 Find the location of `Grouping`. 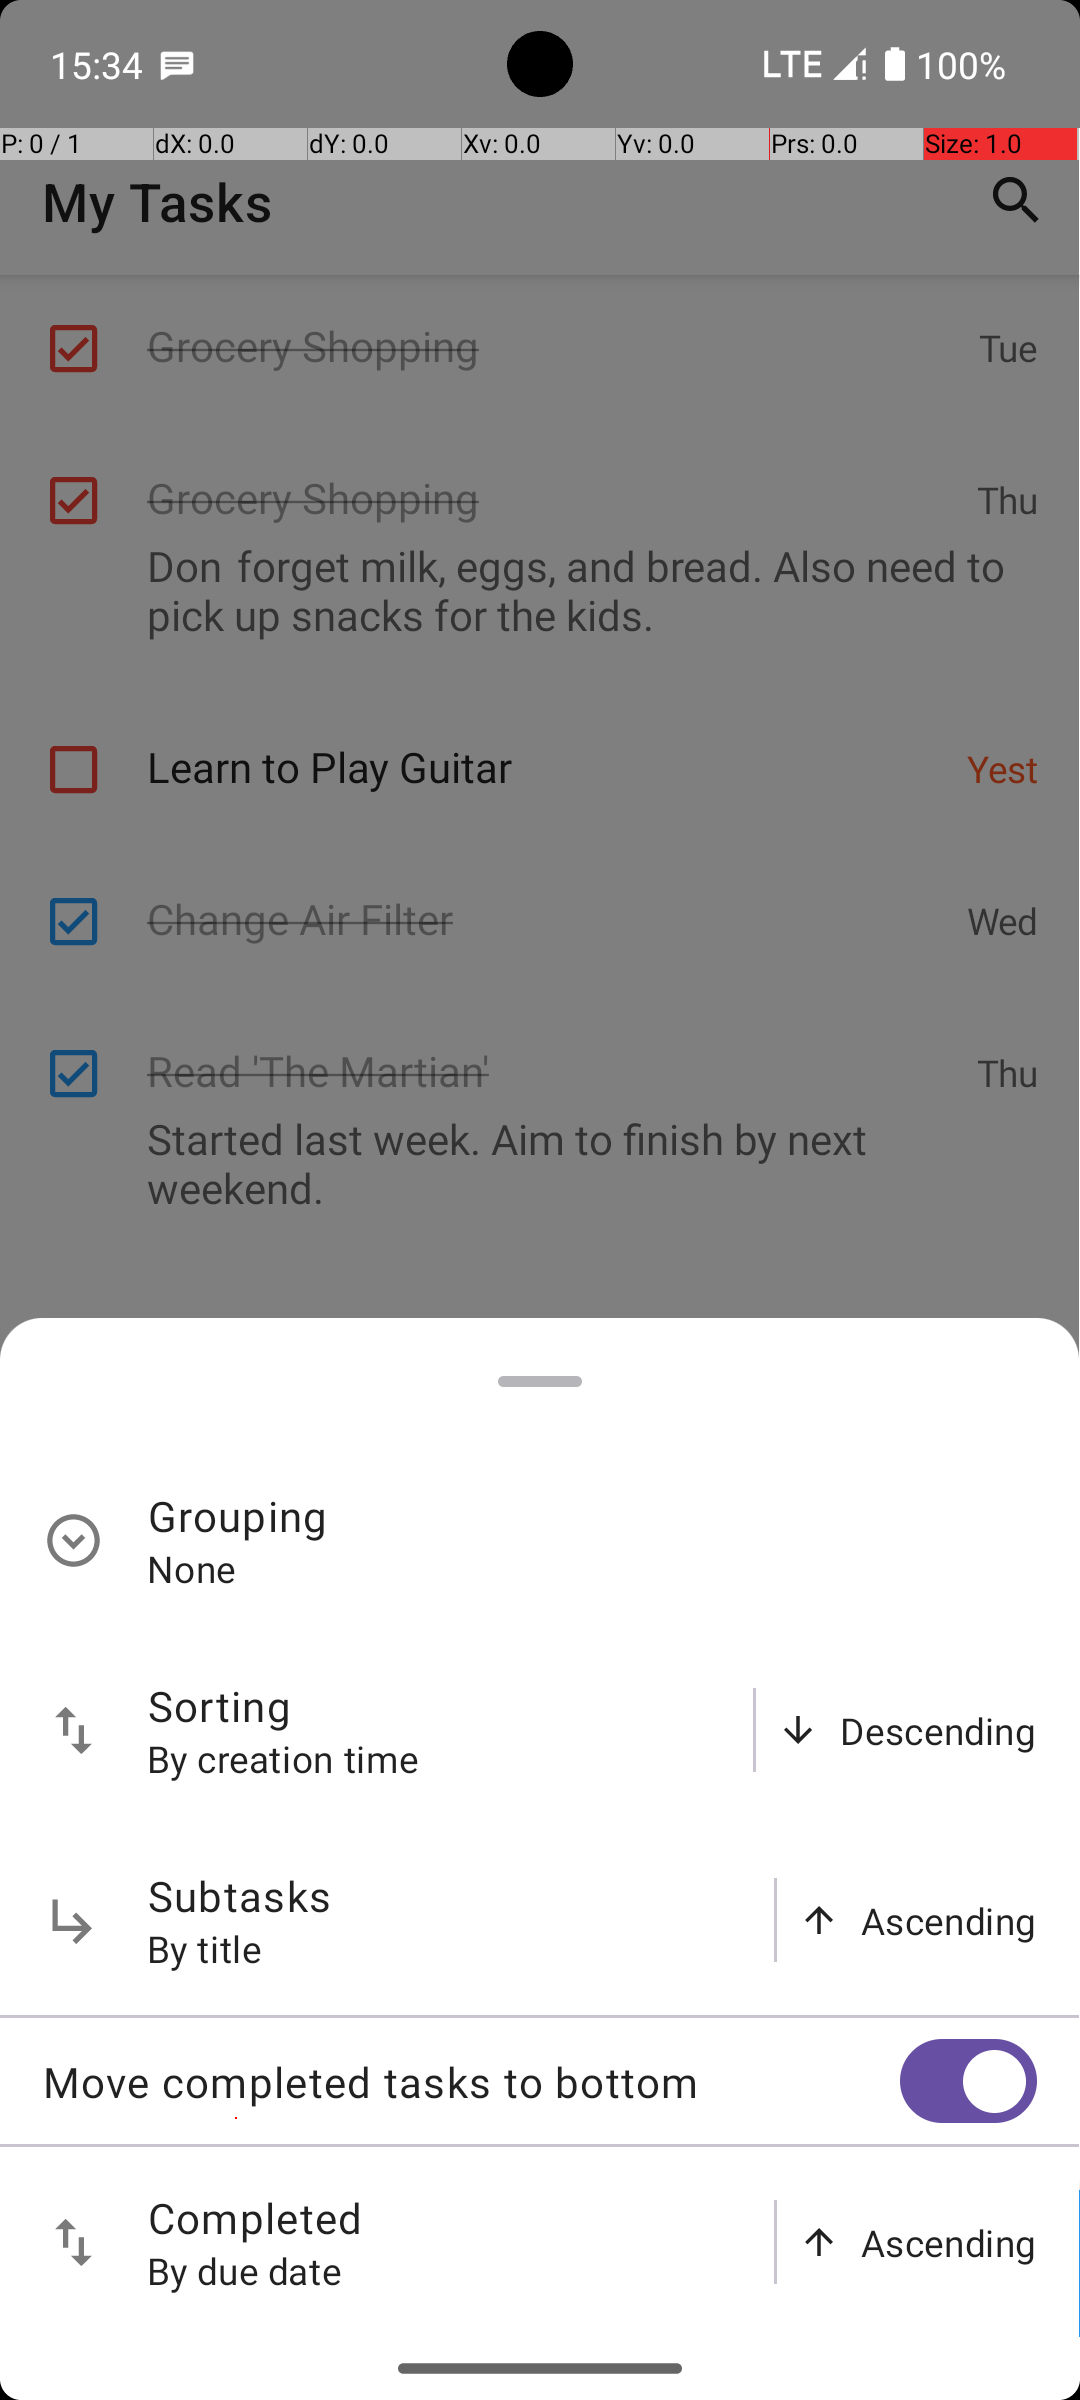

Grouping is located at coordinates (238, 1516).